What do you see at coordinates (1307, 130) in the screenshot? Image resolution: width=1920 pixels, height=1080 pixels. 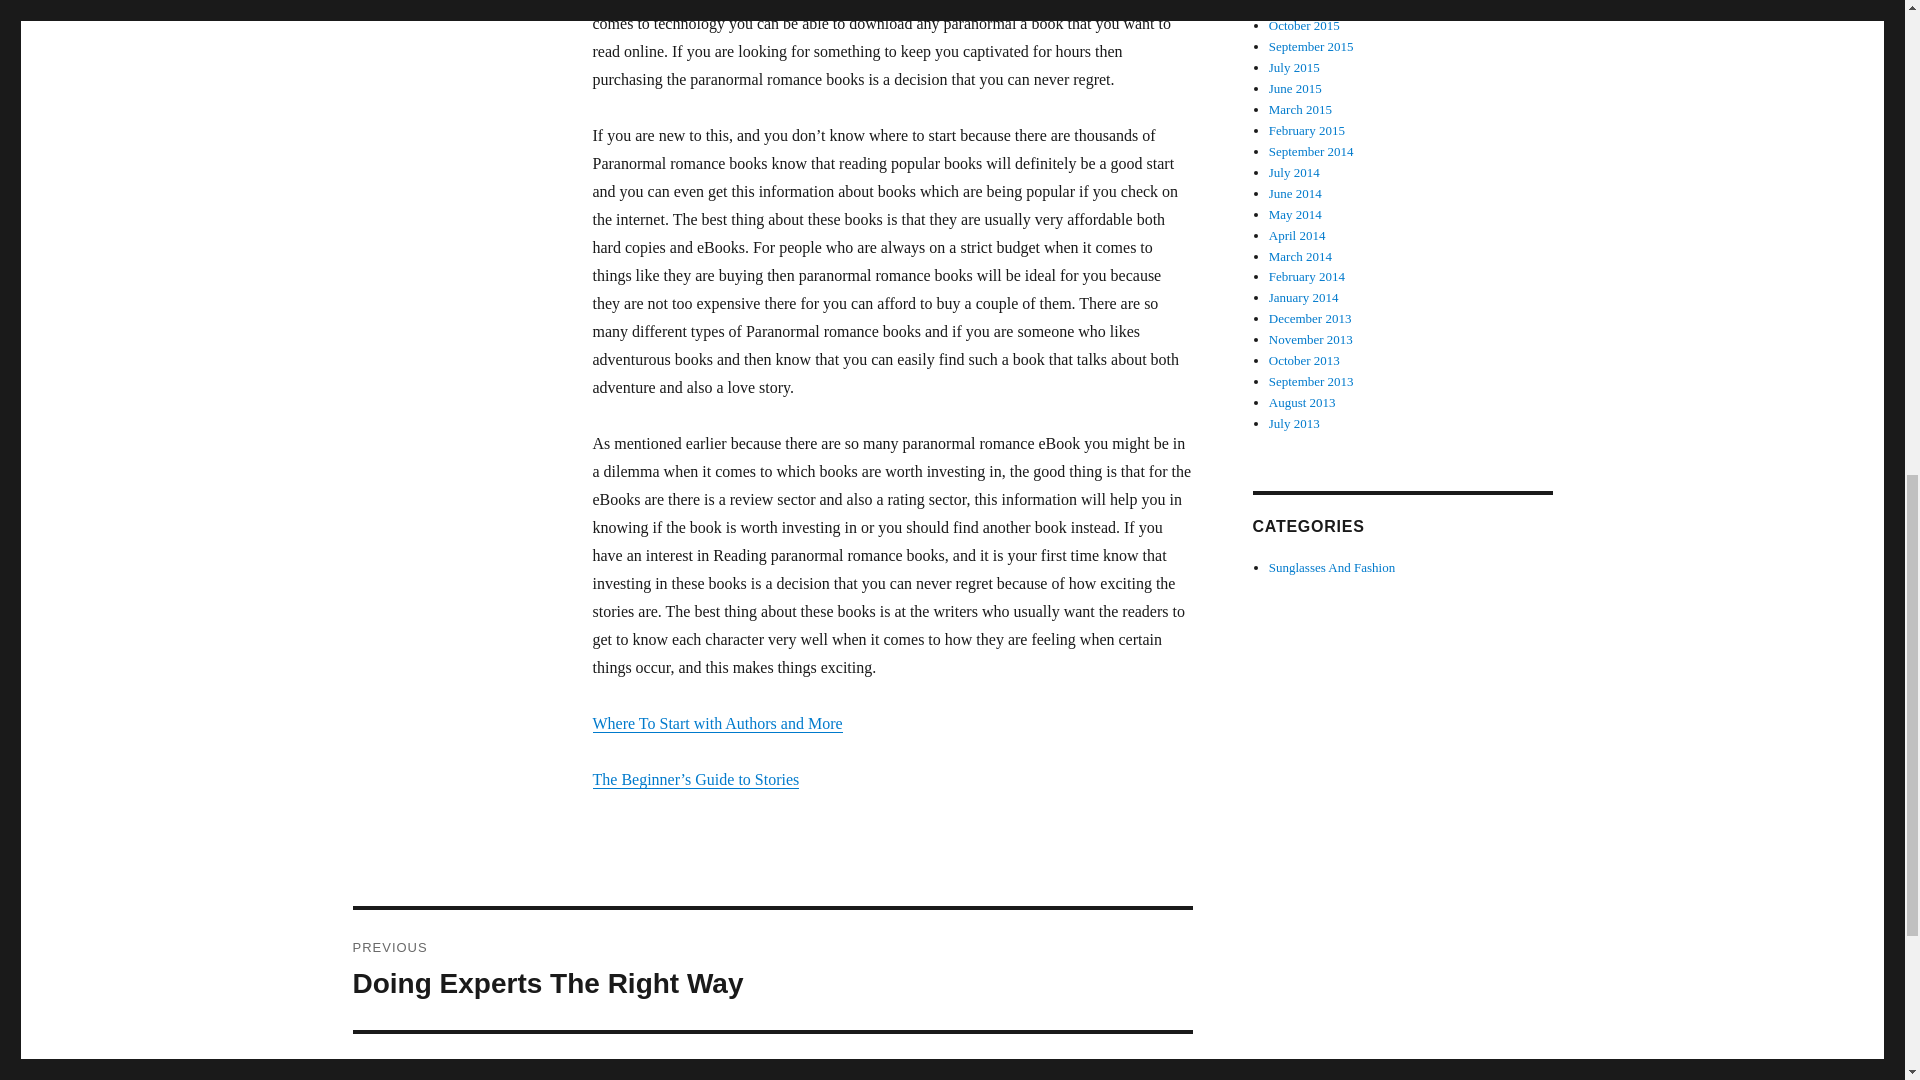 I see `December 2015` at bounding box center [1307, 130].